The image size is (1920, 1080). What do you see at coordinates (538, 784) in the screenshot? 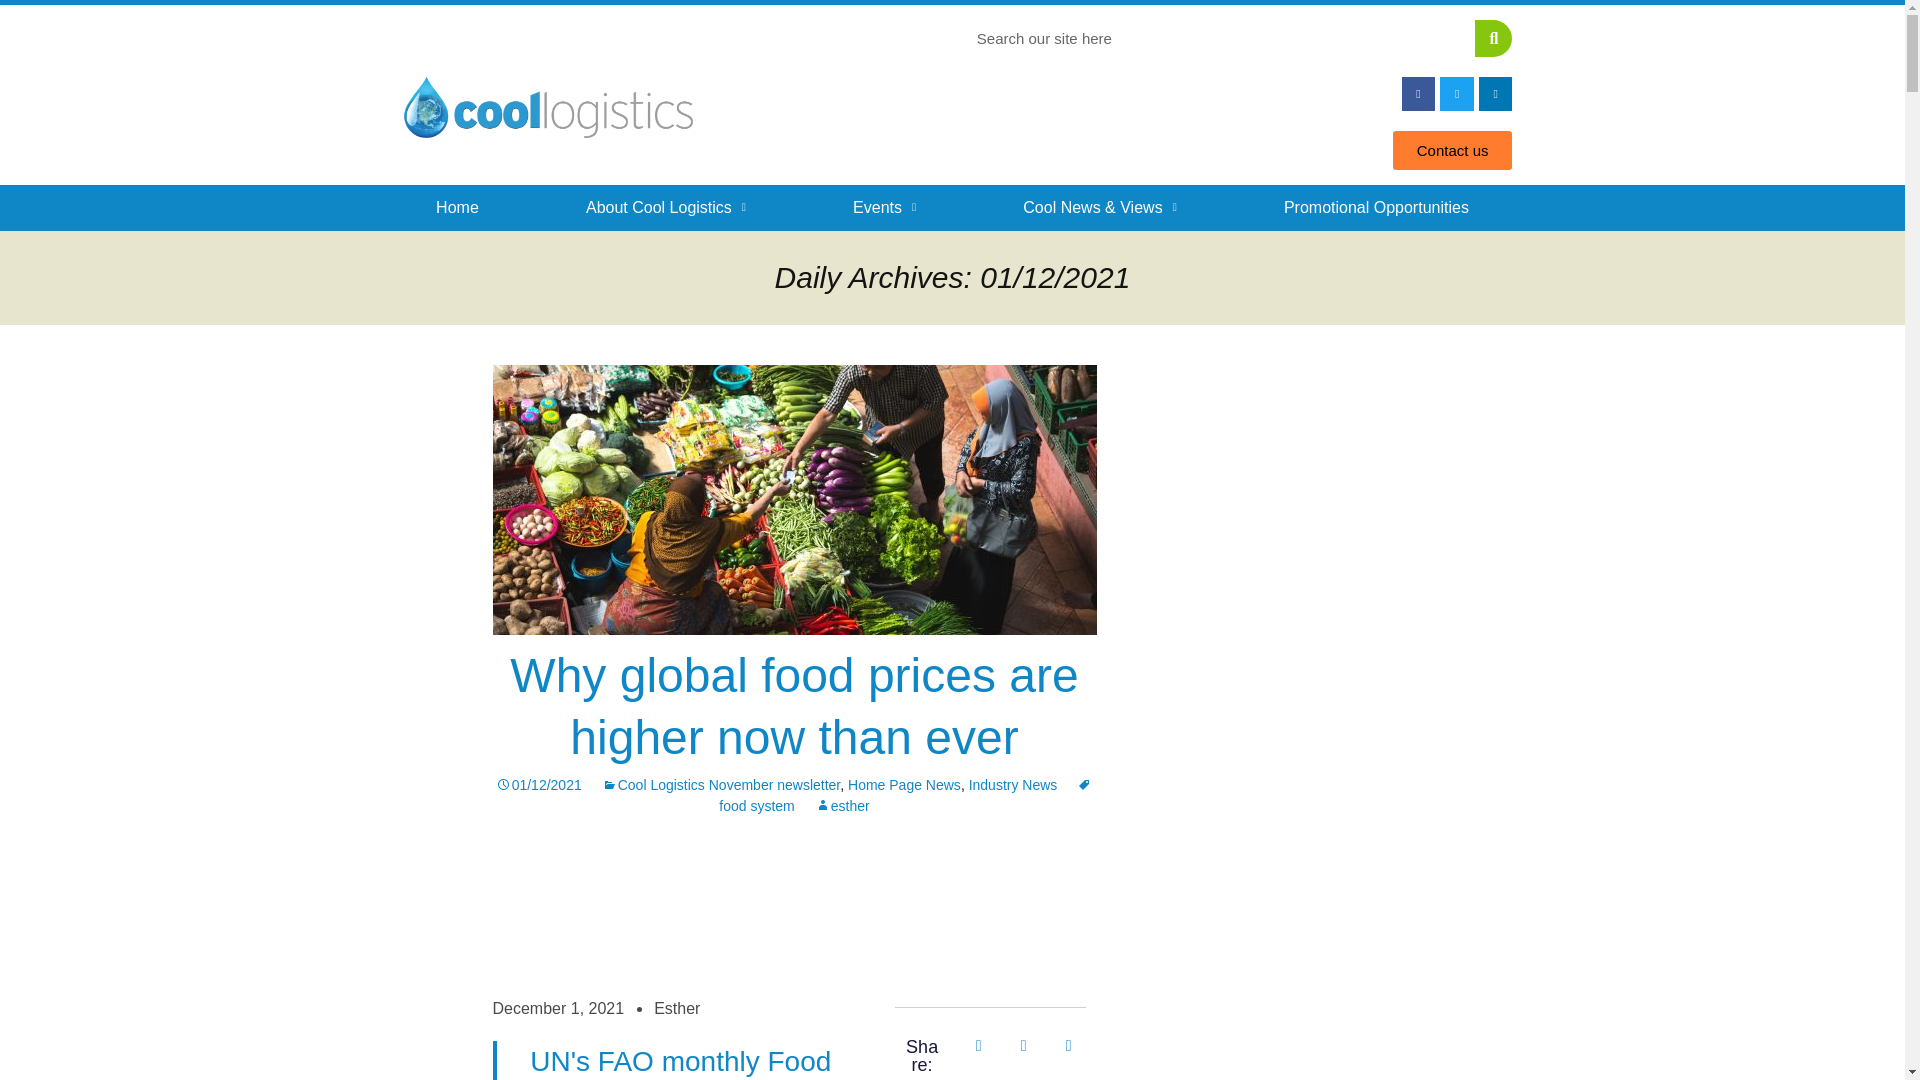
I see `Permalink to Why global food prices are higher now than ever` at bounding box center [538, 784].